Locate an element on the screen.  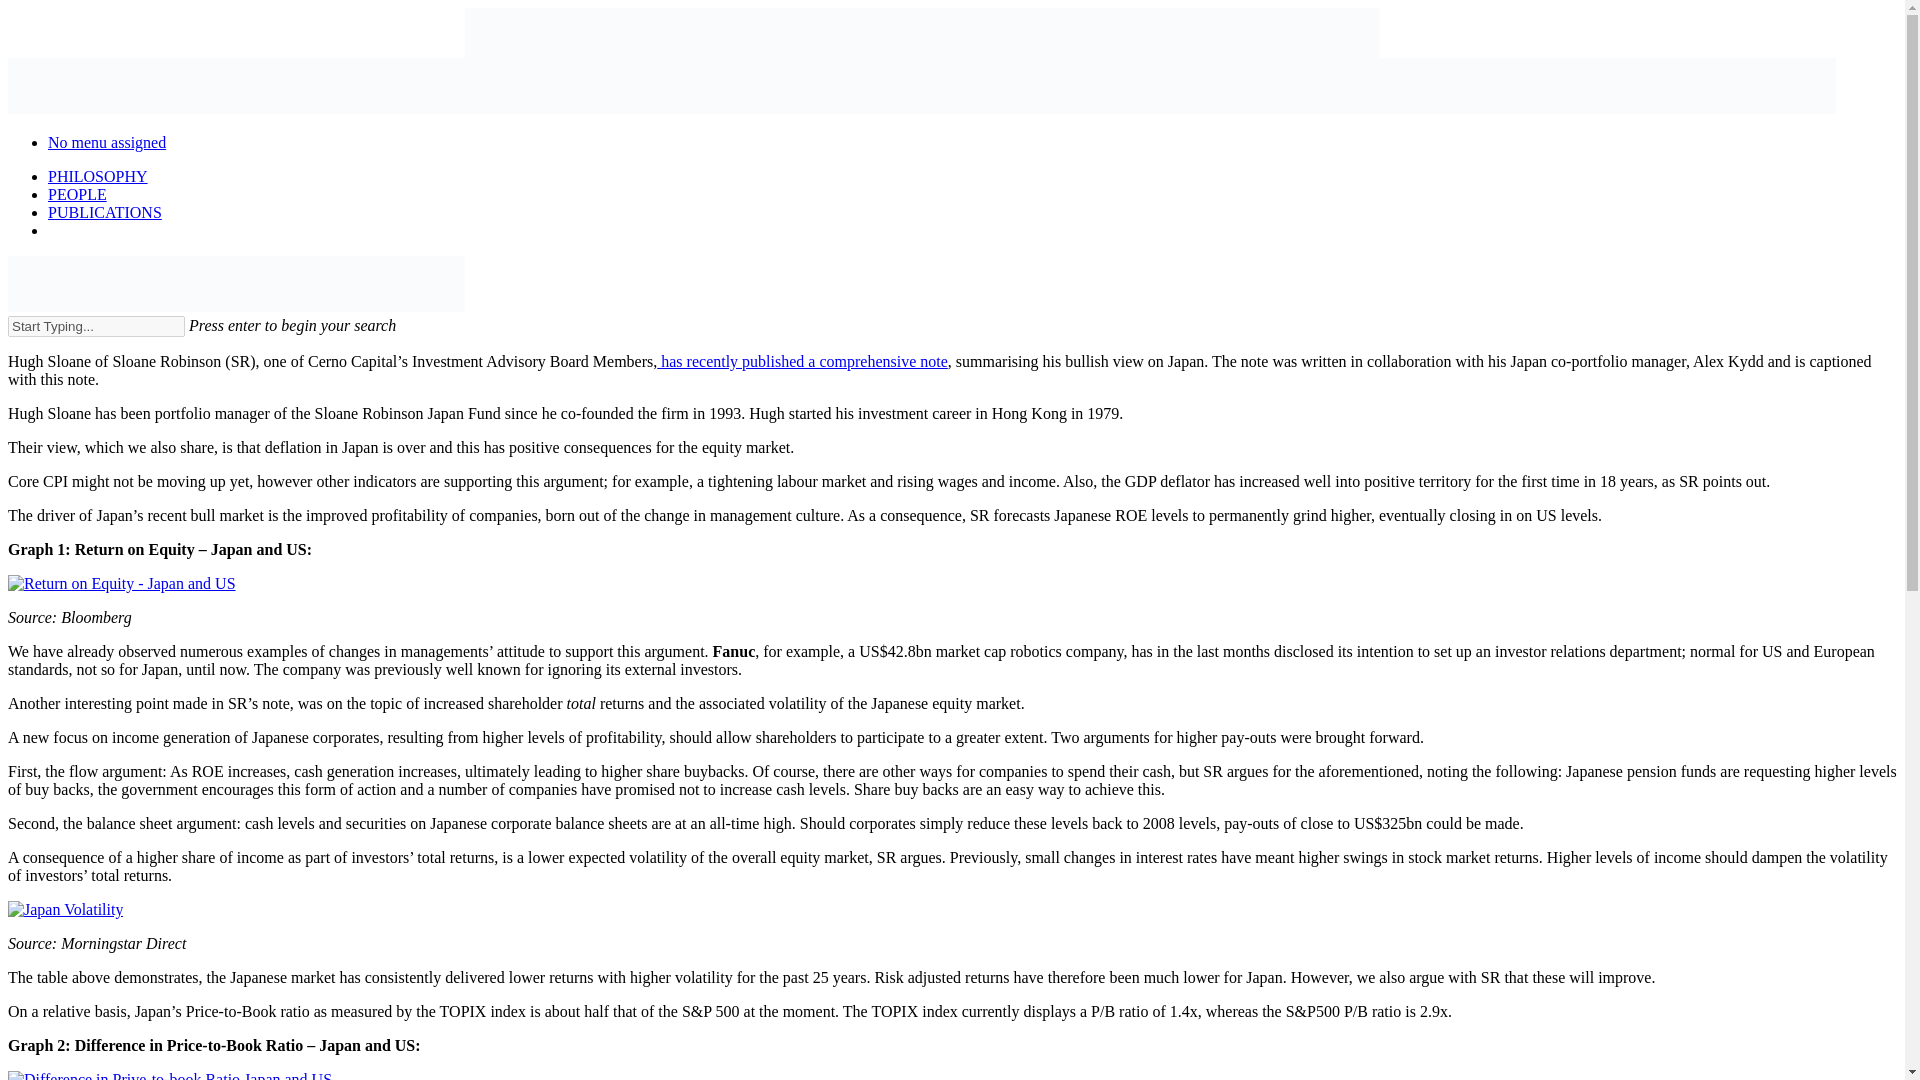
PUBLICATIONS is located at coordinates (104, 212).